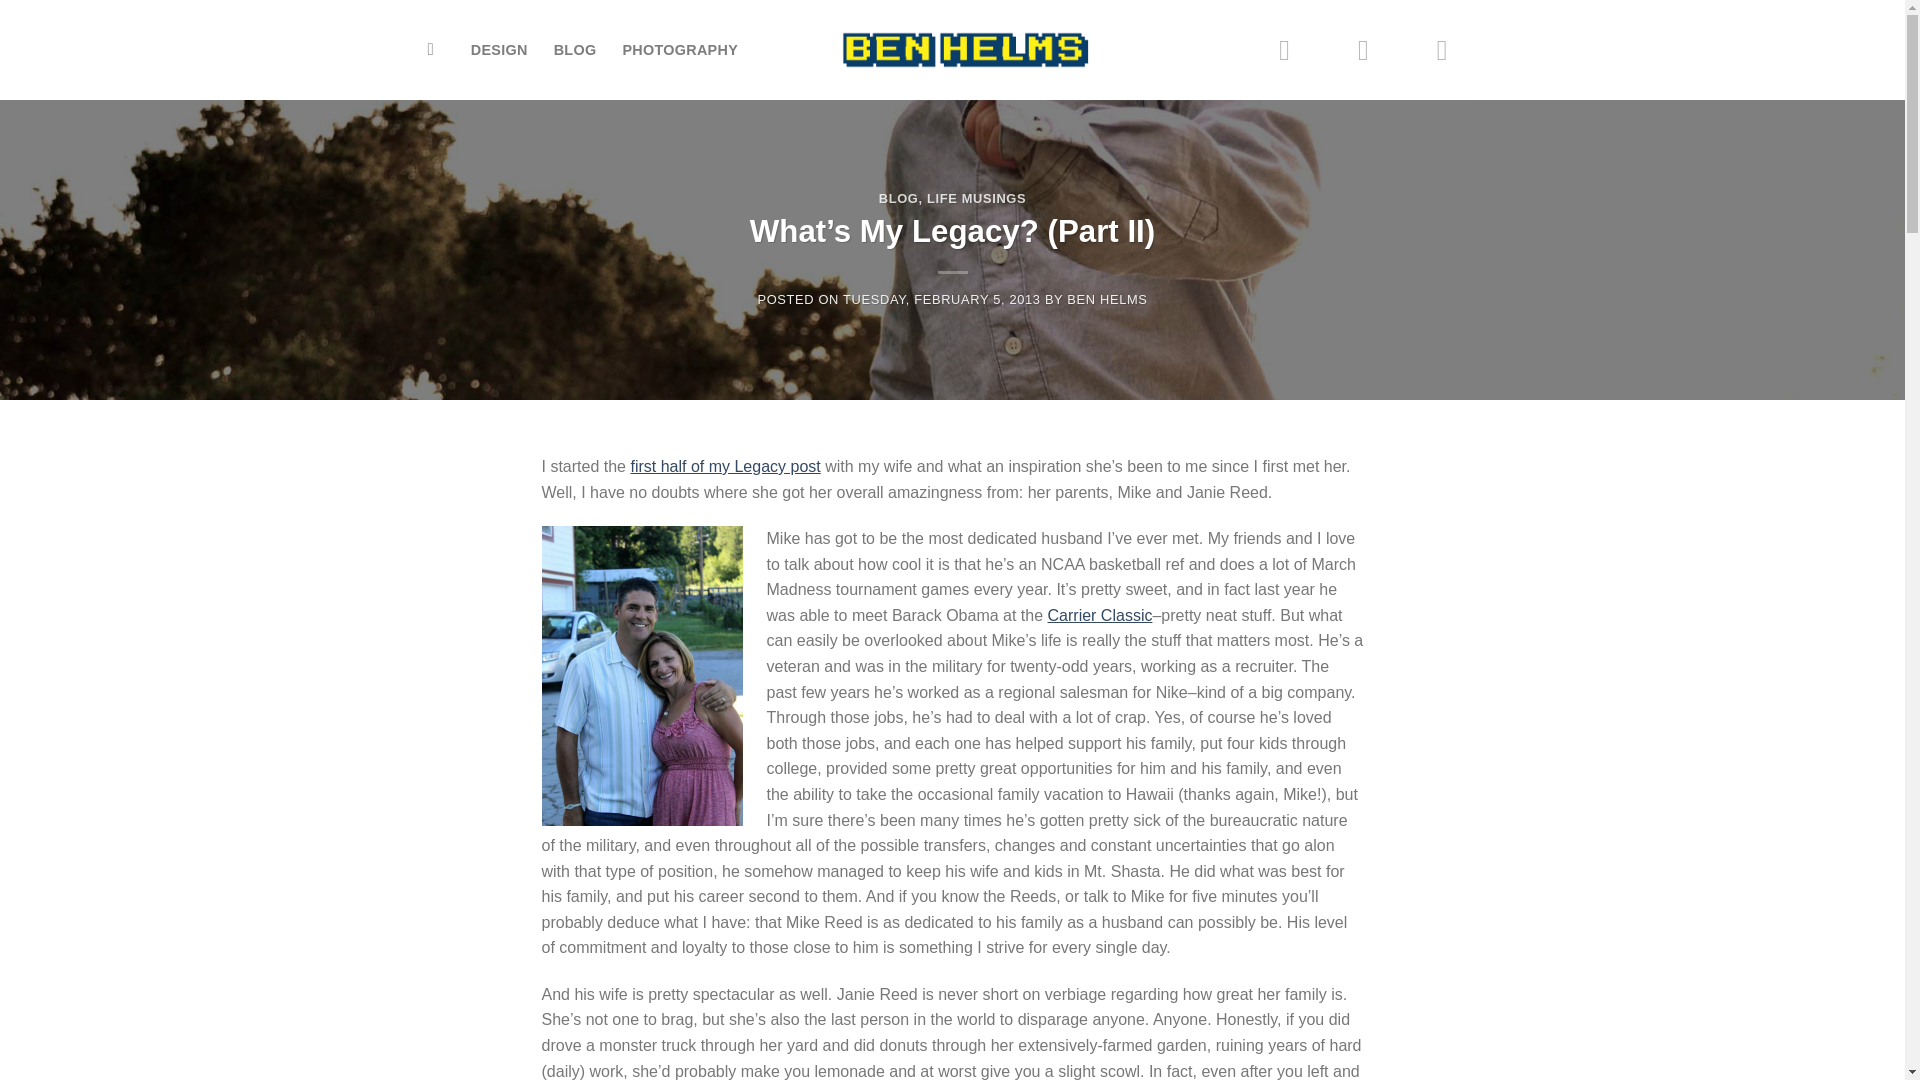 This screenshot has height=1080, width=1920. Describe the element at coordinates (499, 50) in the screenshot. I see `DESIGN` at that location.